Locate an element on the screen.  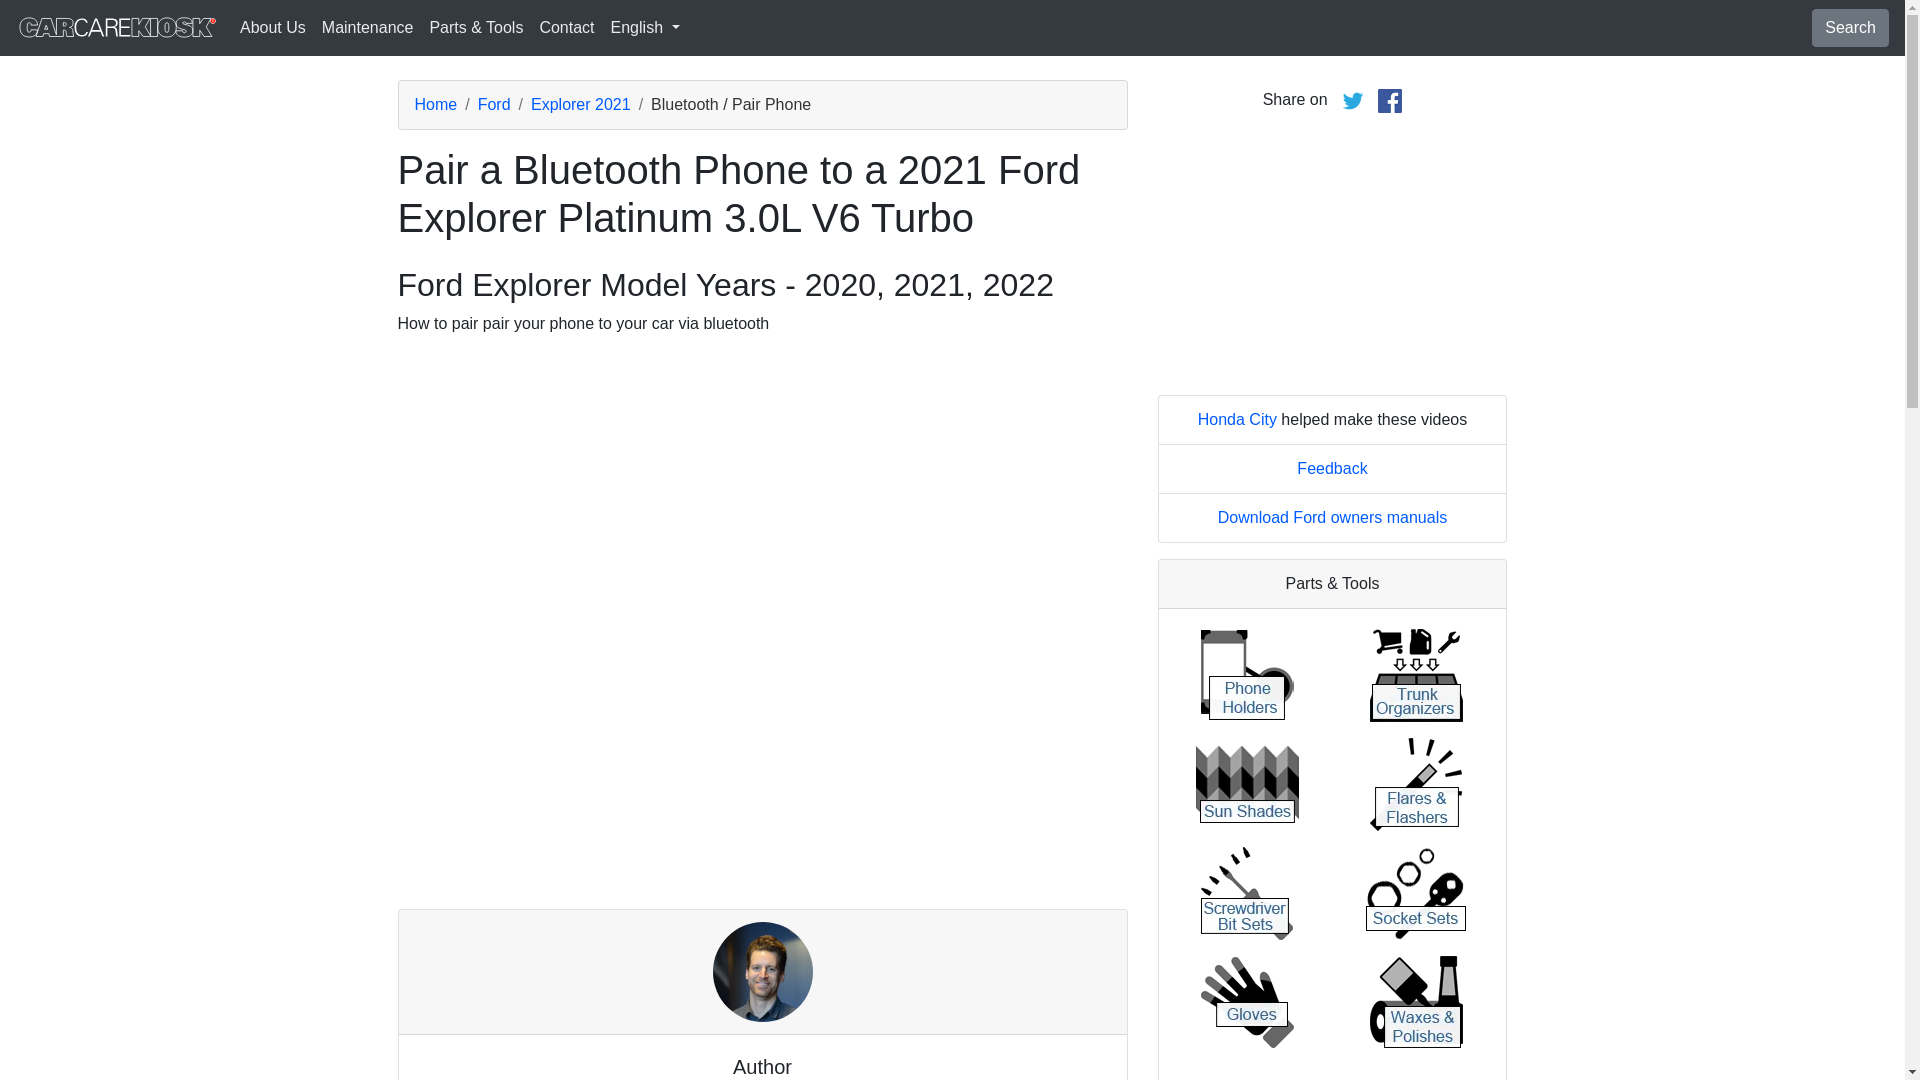
Home is located at coordinates (435, 104).